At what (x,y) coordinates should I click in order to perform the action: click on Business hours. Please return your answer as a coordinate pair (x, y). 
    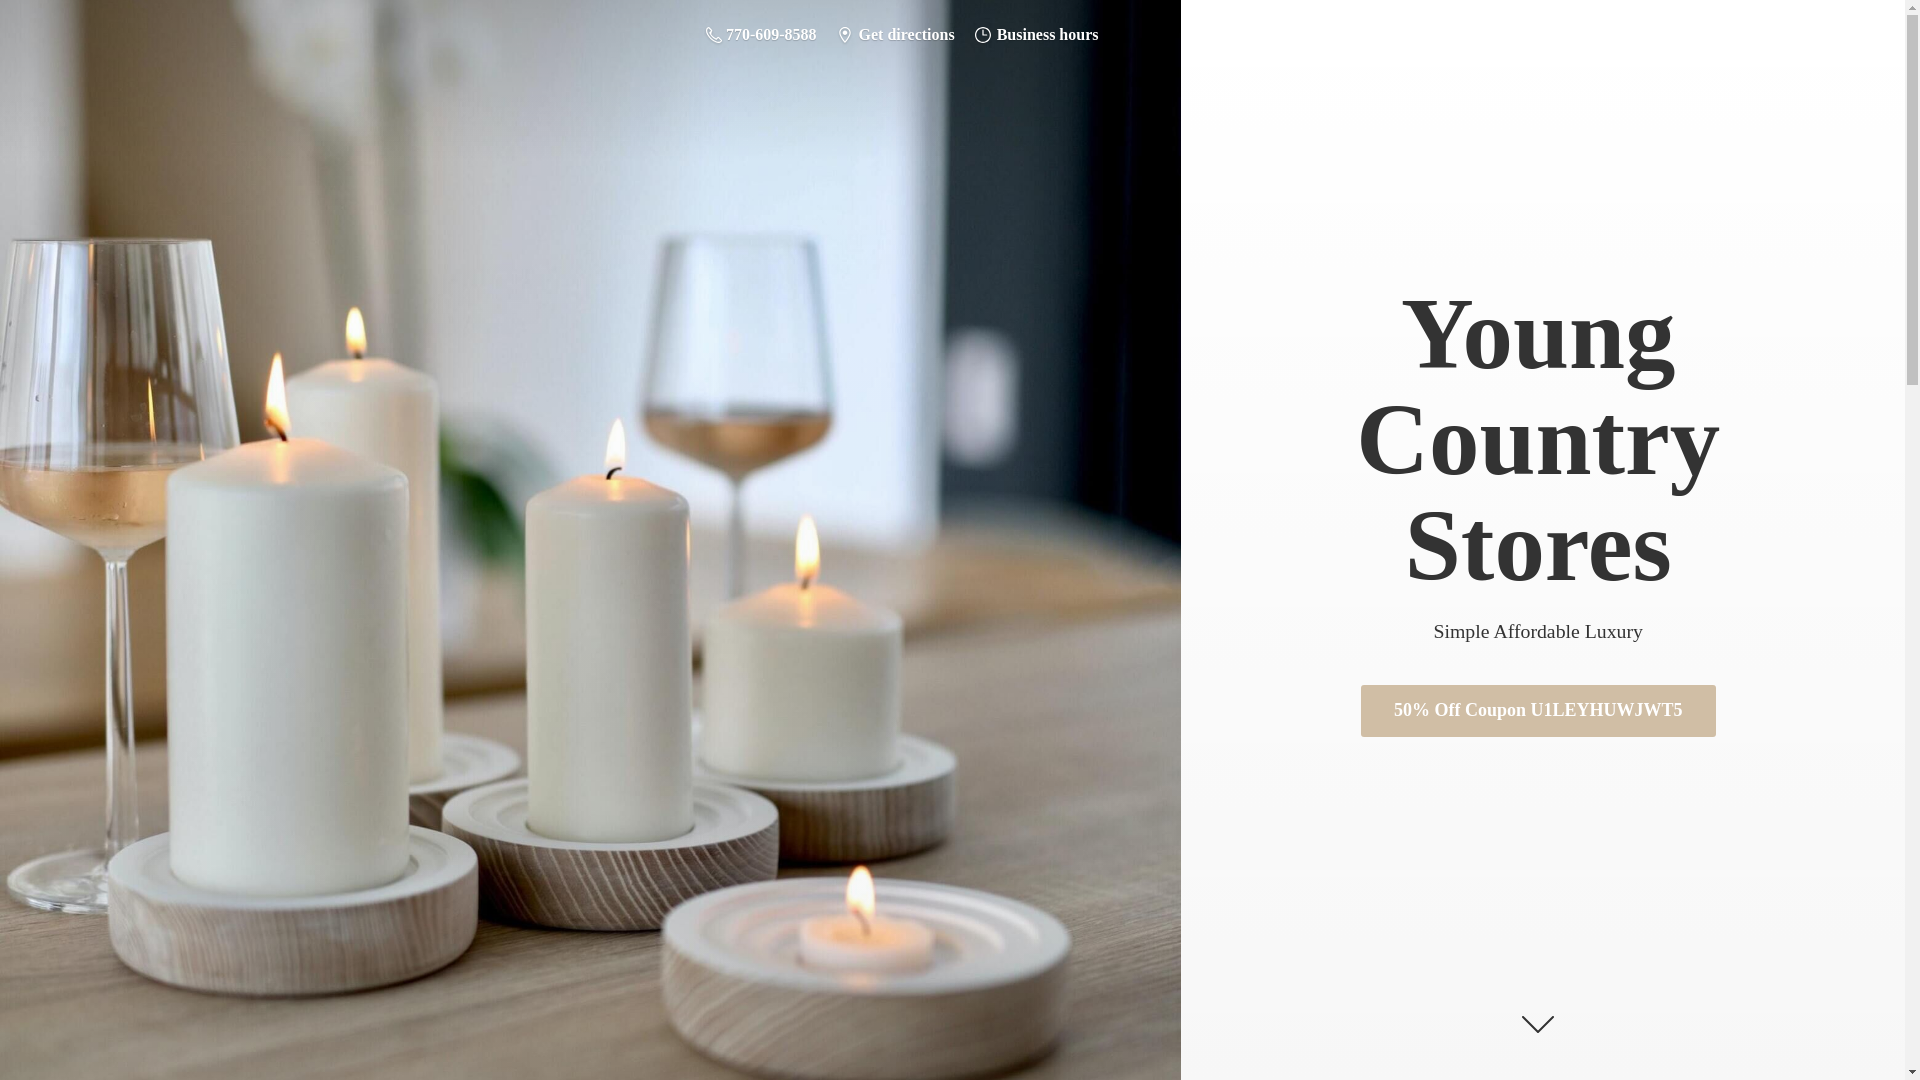
    Looking at the image, I should click on (1037, 34).